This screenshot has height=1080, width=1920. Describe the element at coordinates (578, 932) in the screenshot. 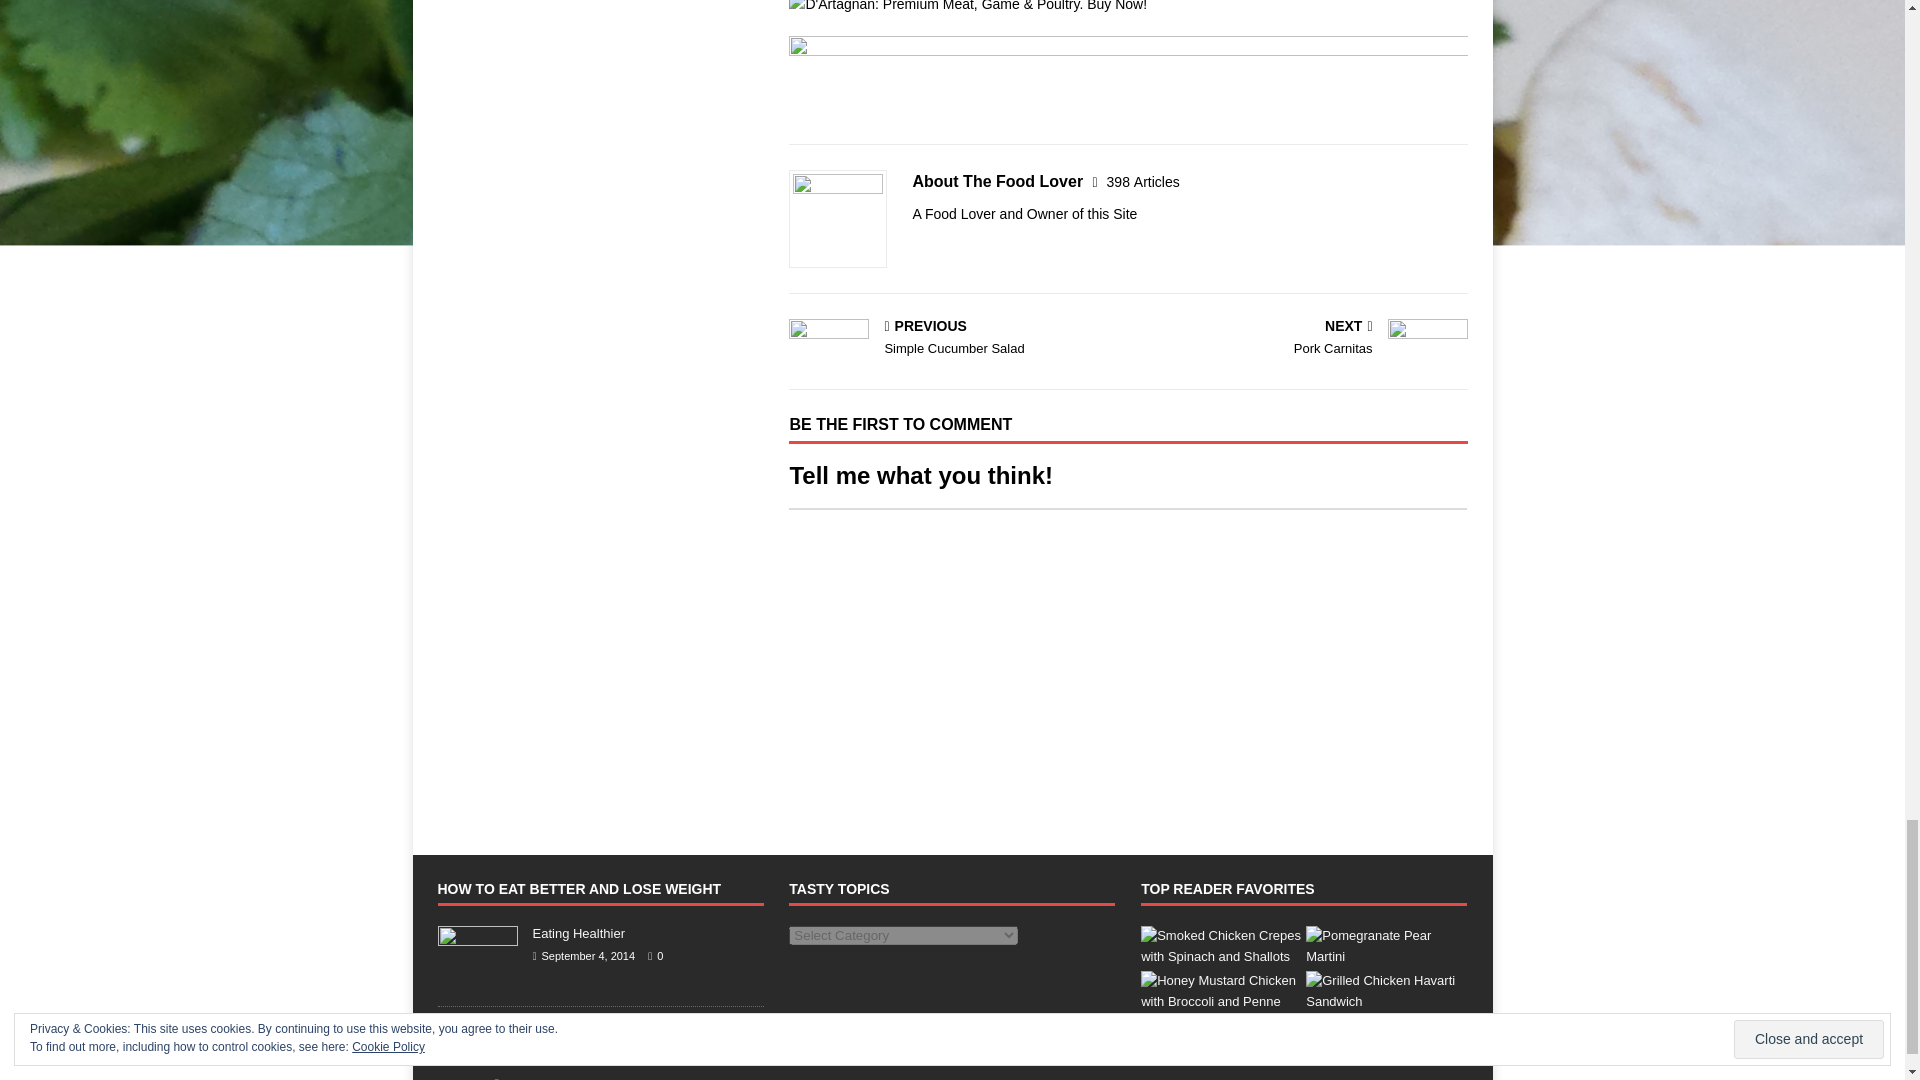

I see `Eating Healthier` at that location.